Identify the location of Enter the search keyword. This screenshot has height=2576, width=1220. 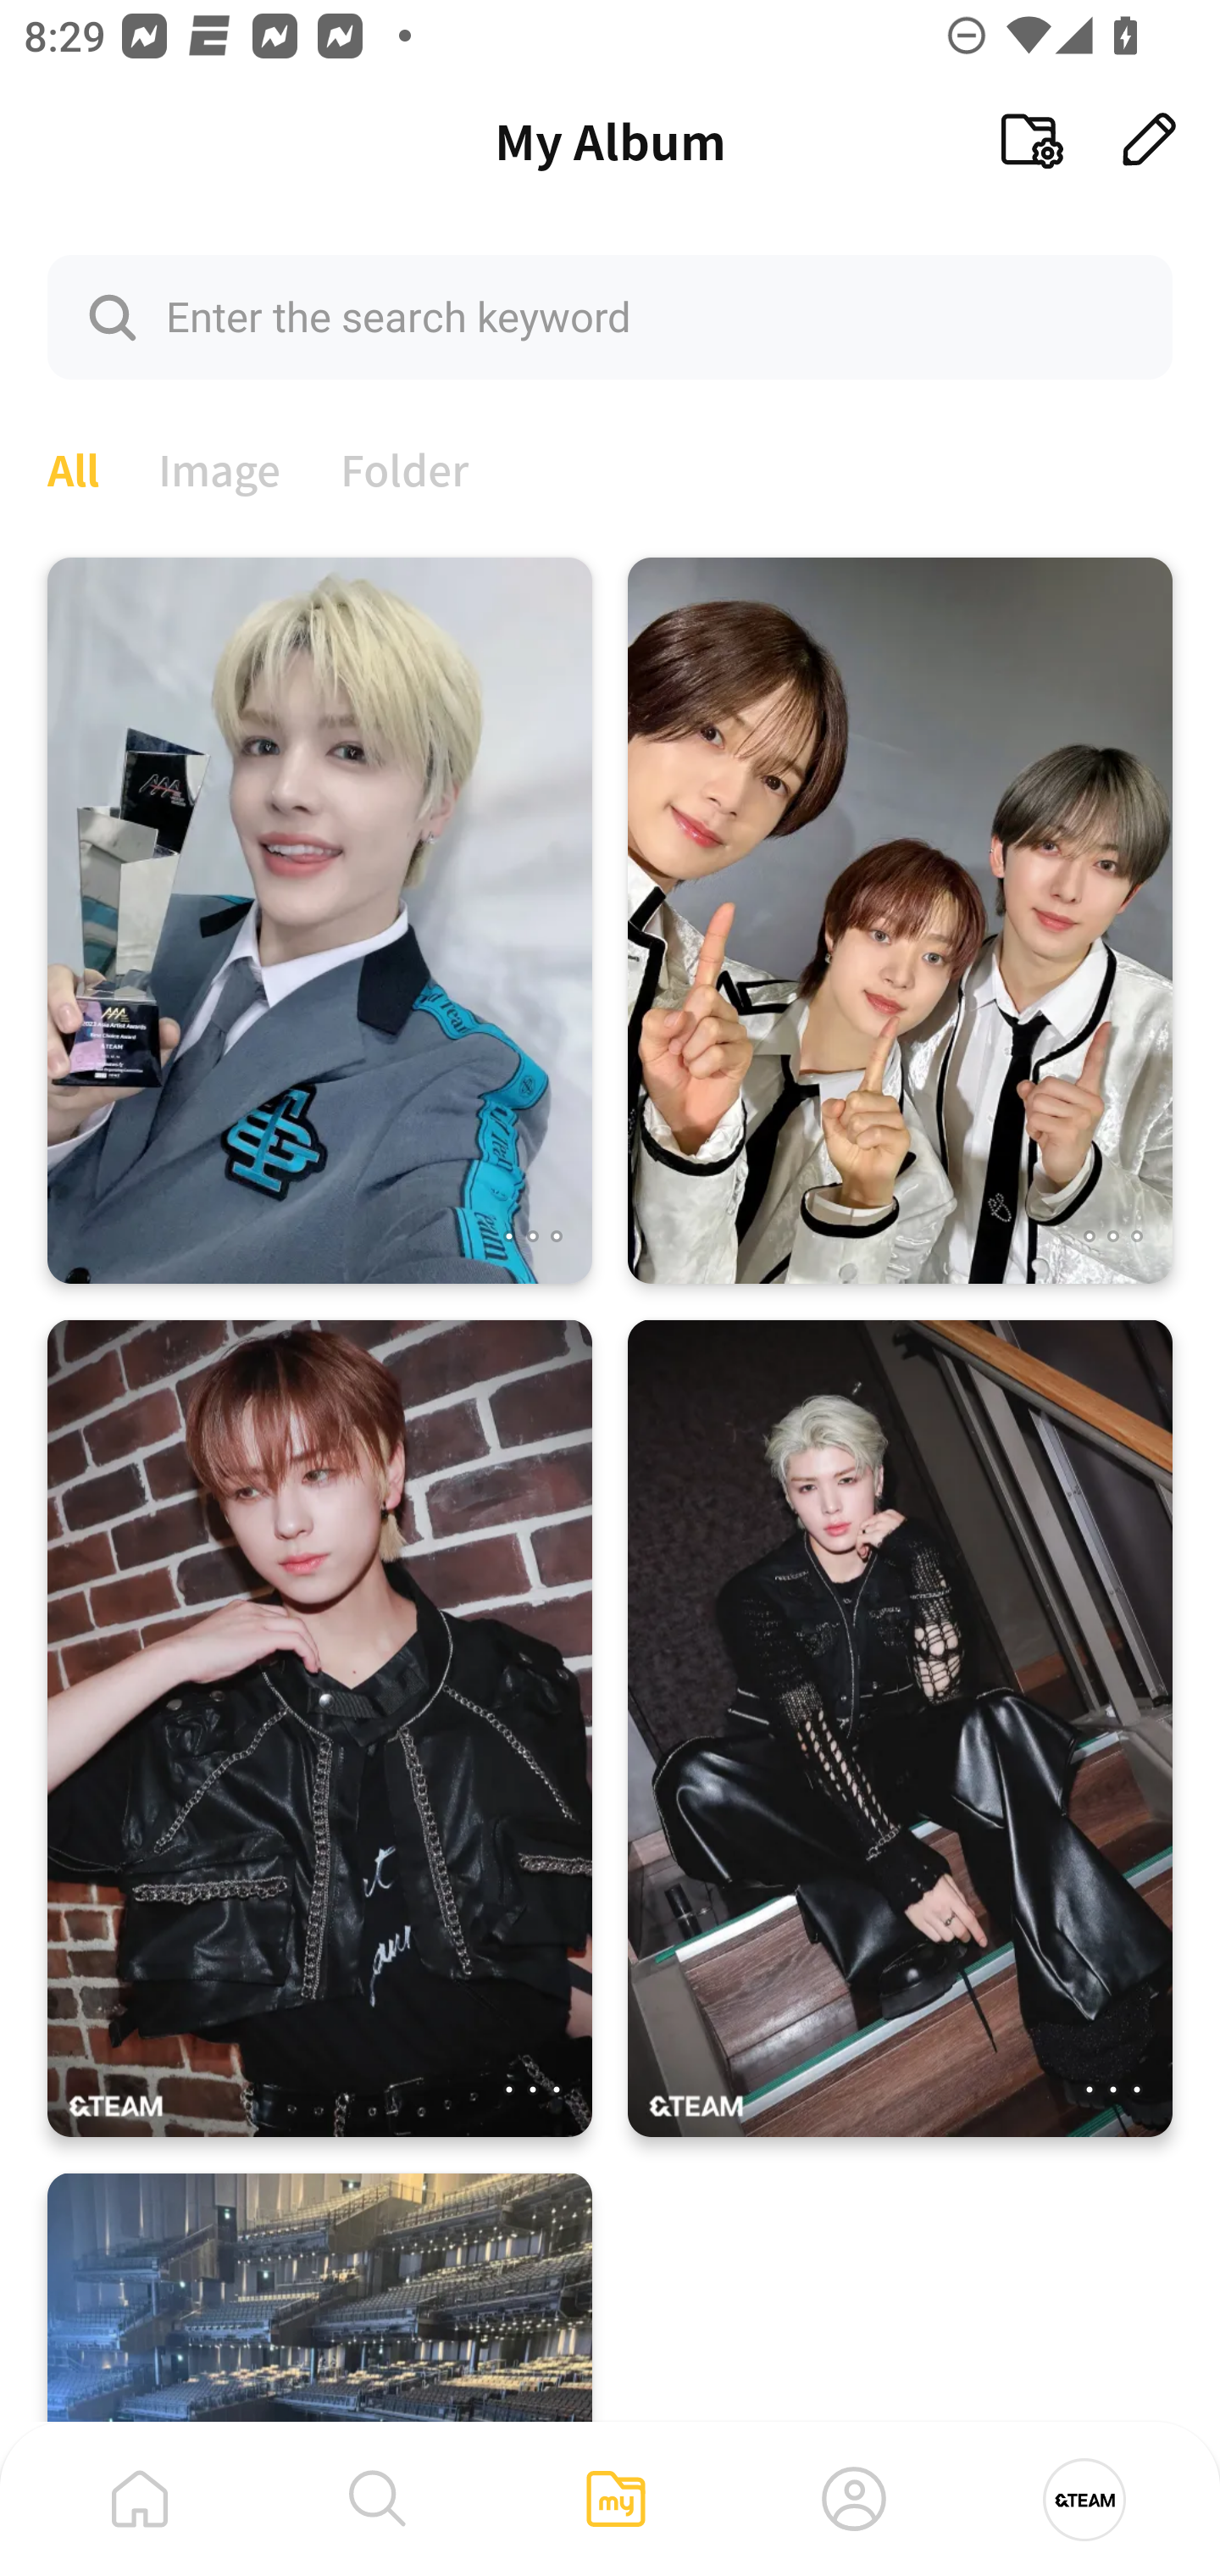
(610, 316).